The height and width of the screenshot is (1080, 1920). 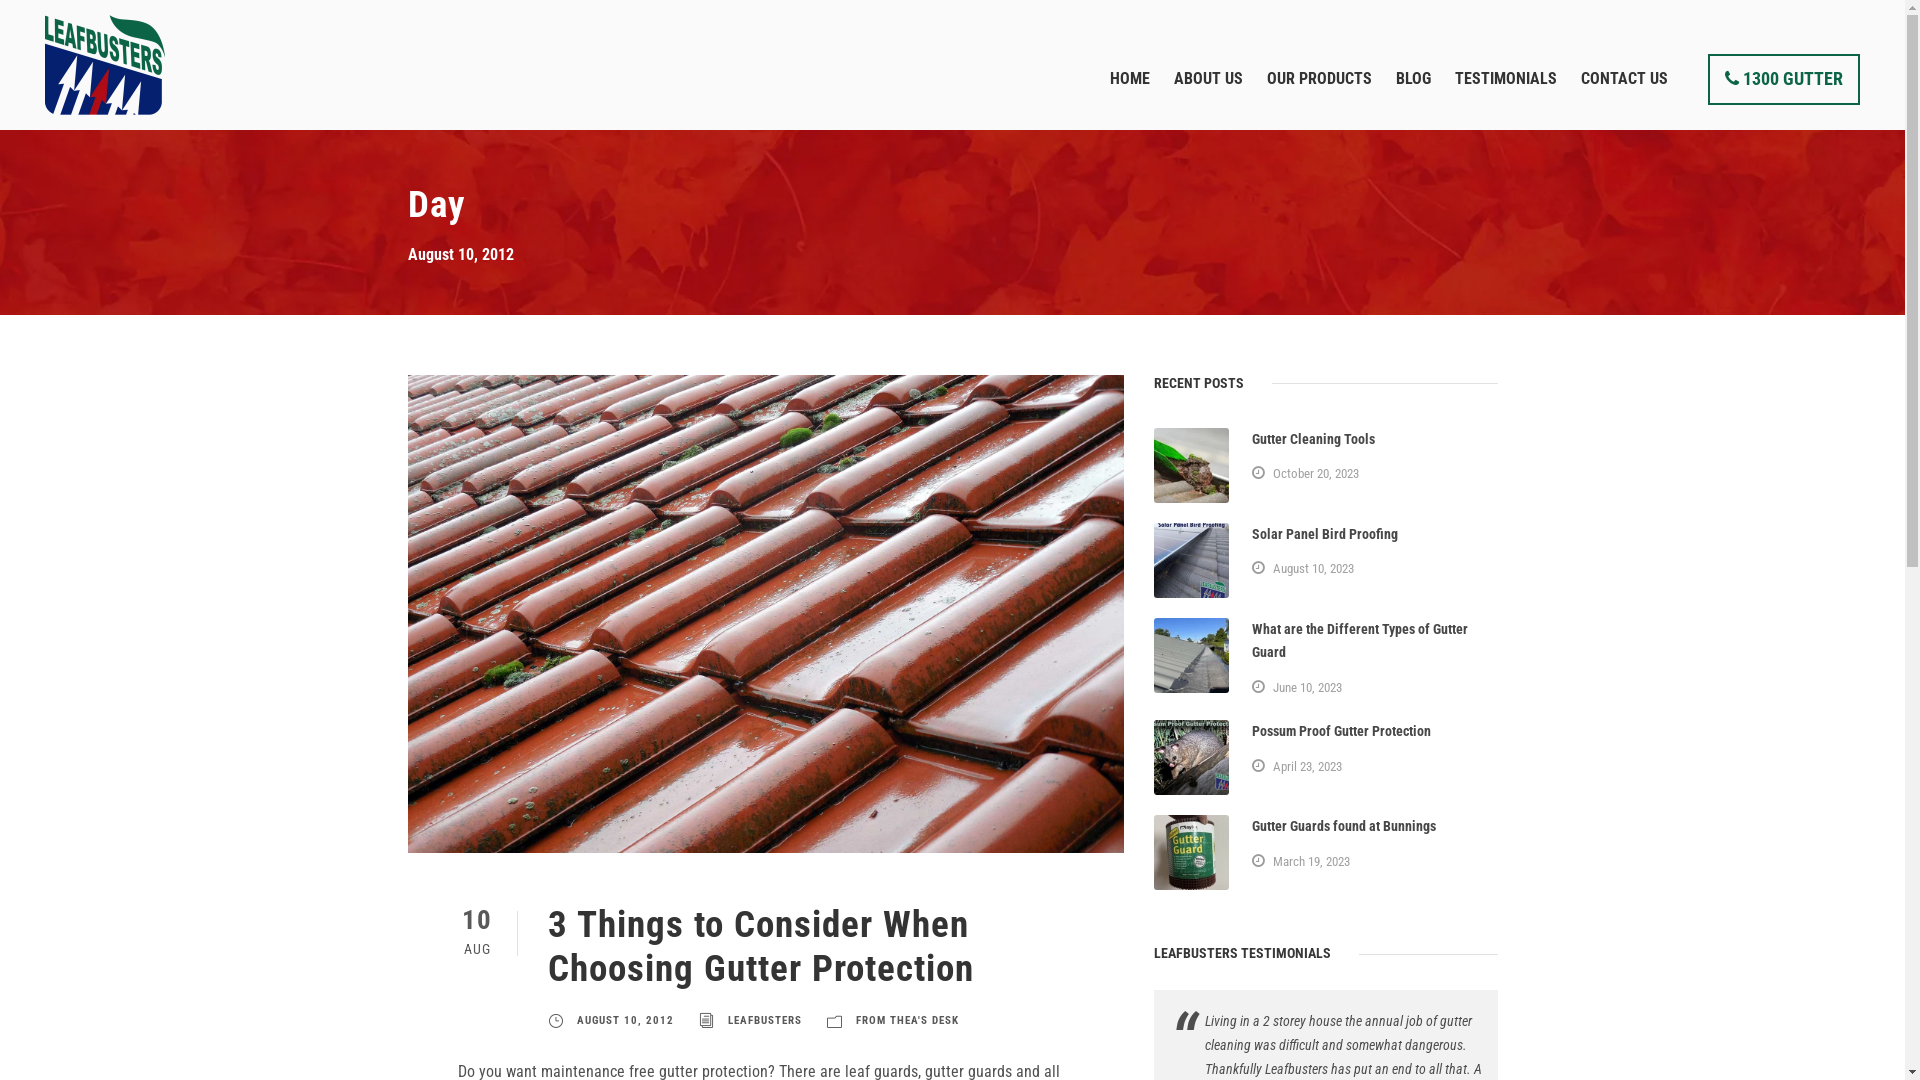 I want to click on leafbusters-logo-main, so click(x=105, y=65).